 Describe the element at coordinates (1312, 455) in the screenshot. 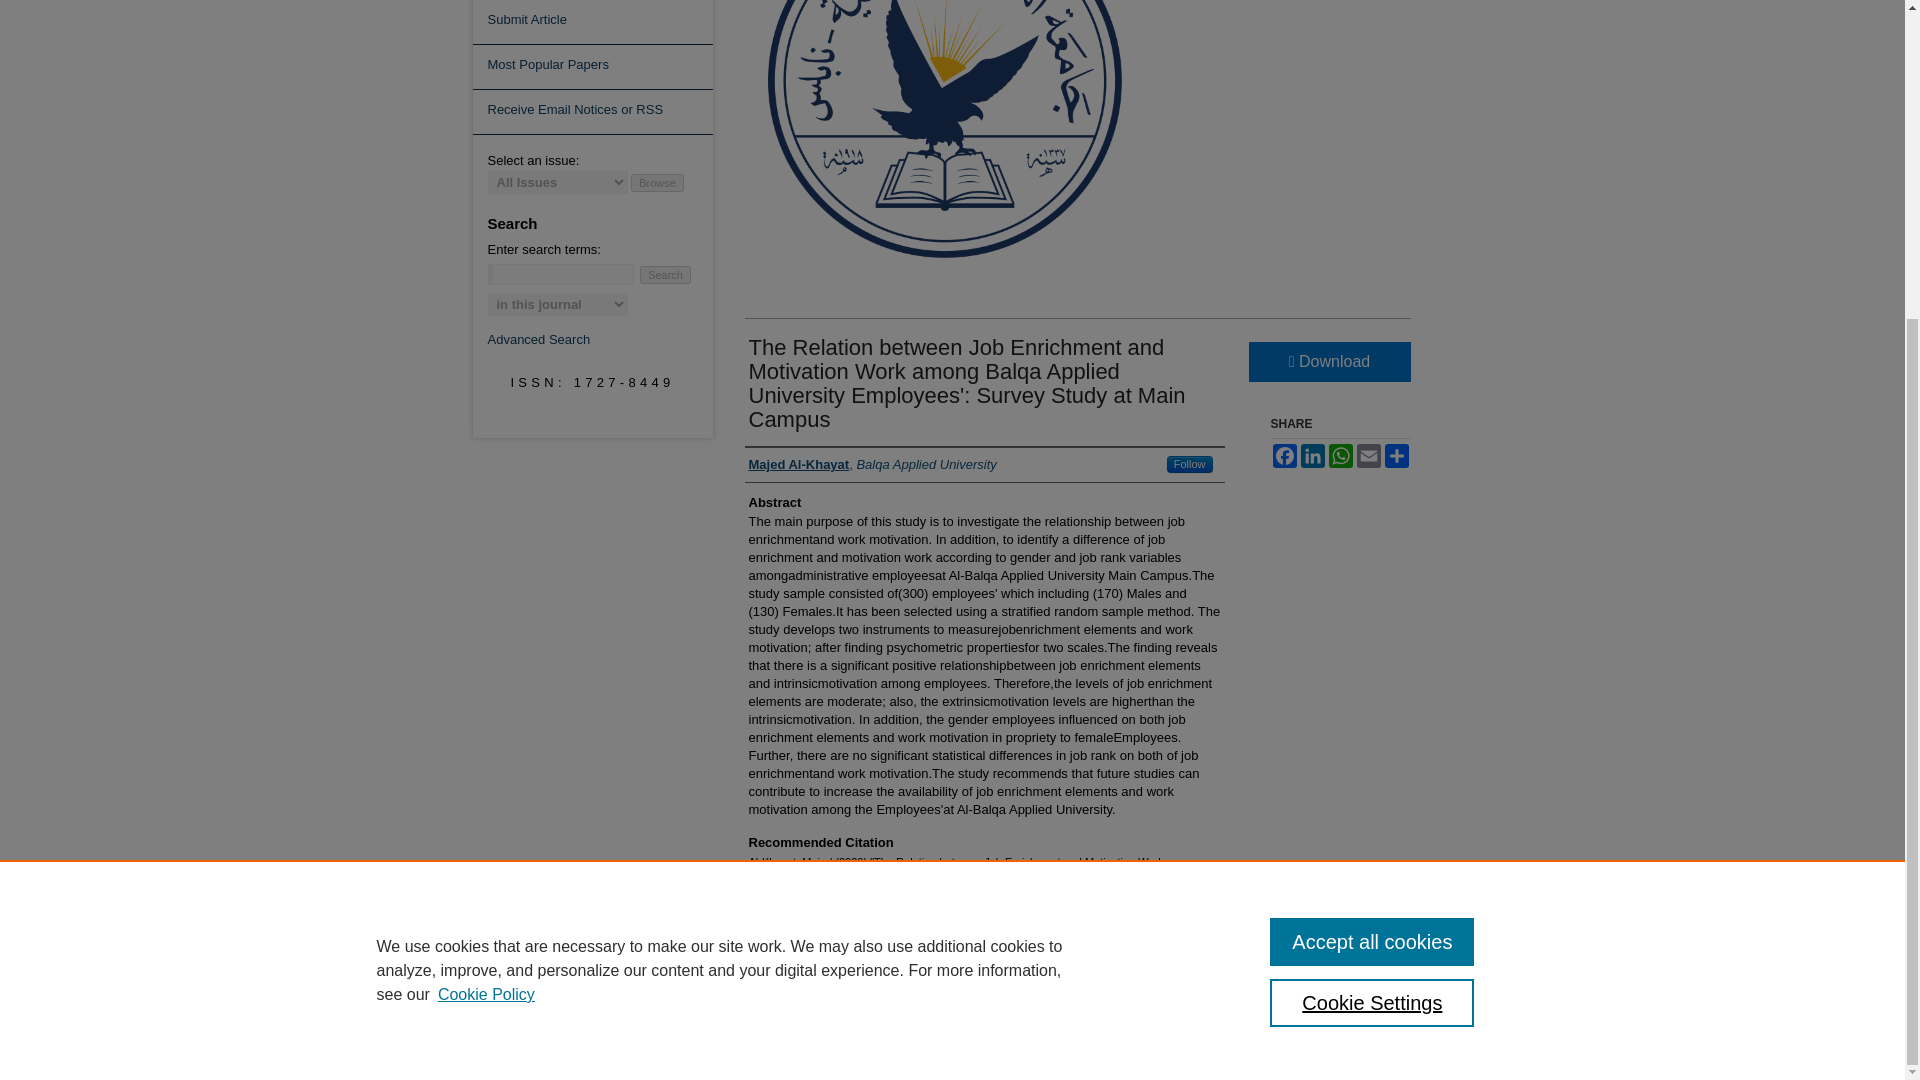

I see `LinkedIn` at that location.